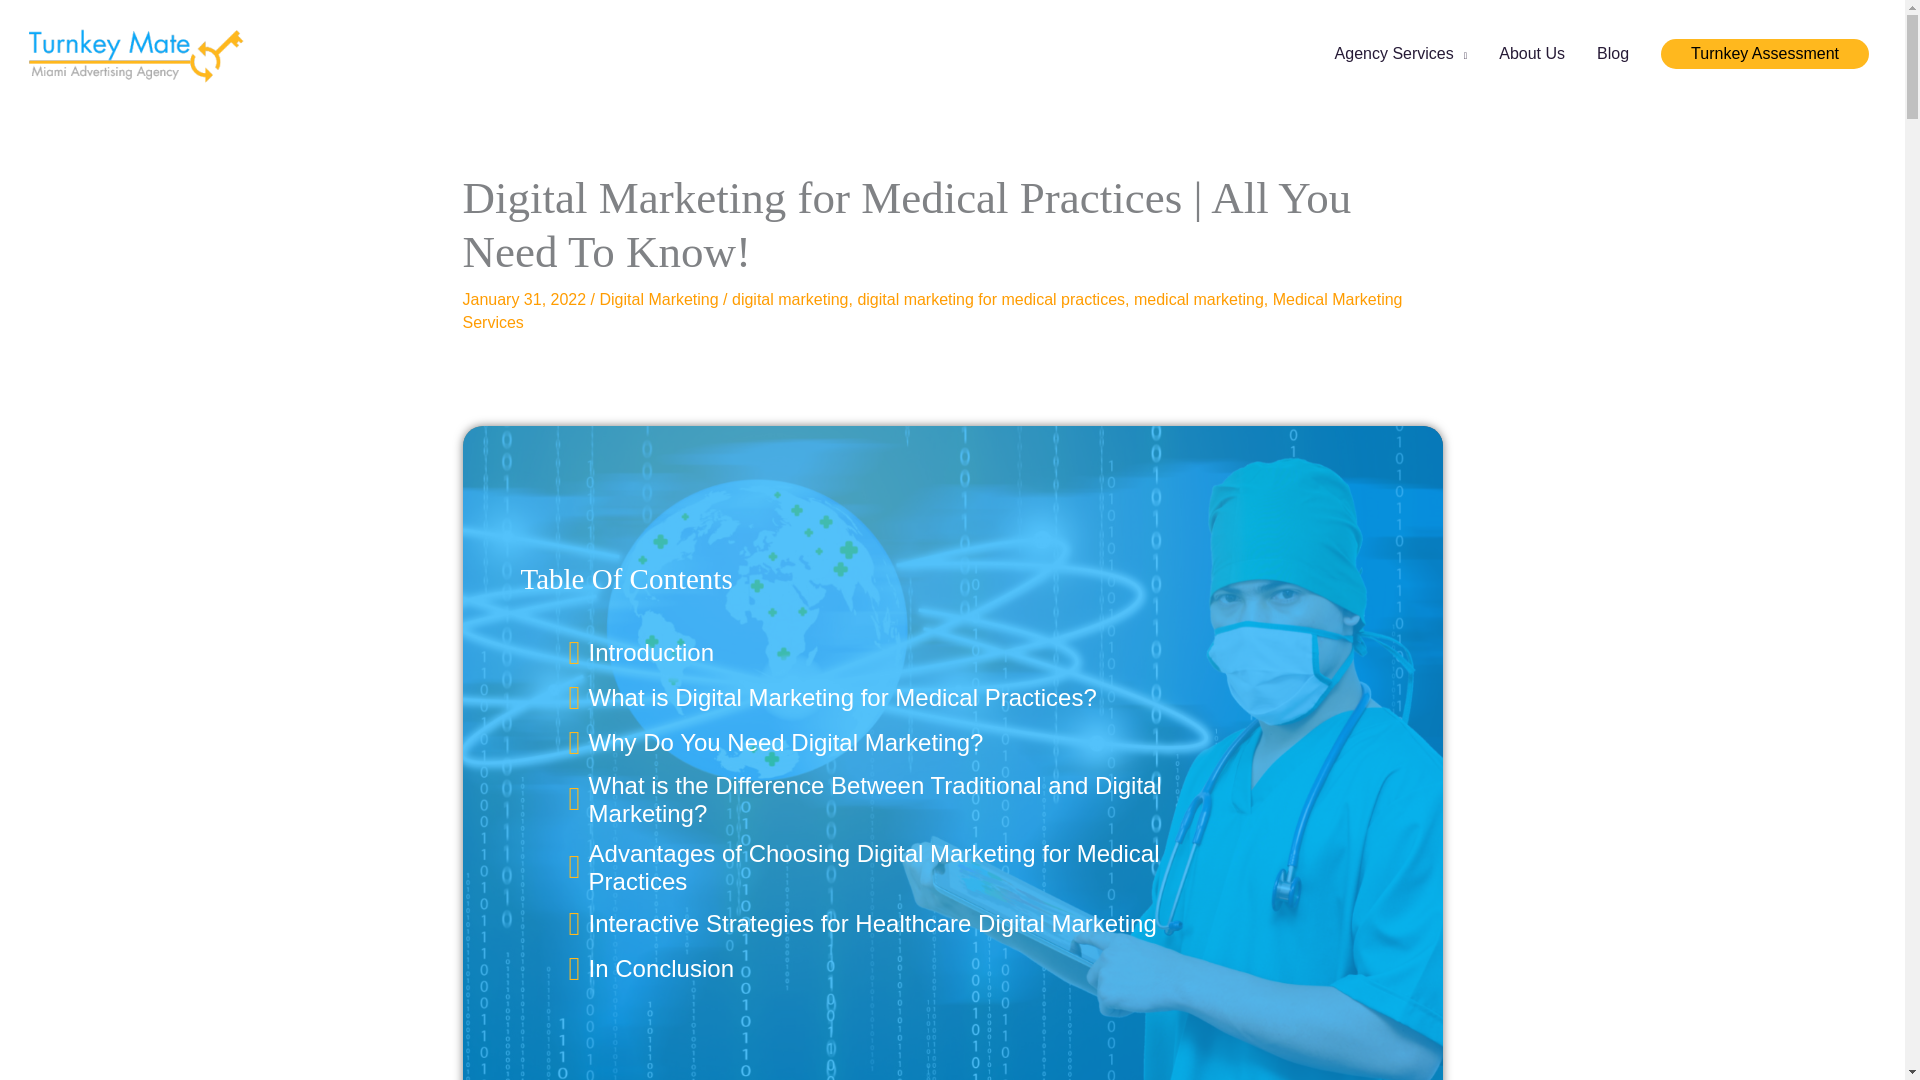  What do you see at coordinates (1612, 54) in the screenshot?
I see `Blog` at bounding box center [1612, 54].